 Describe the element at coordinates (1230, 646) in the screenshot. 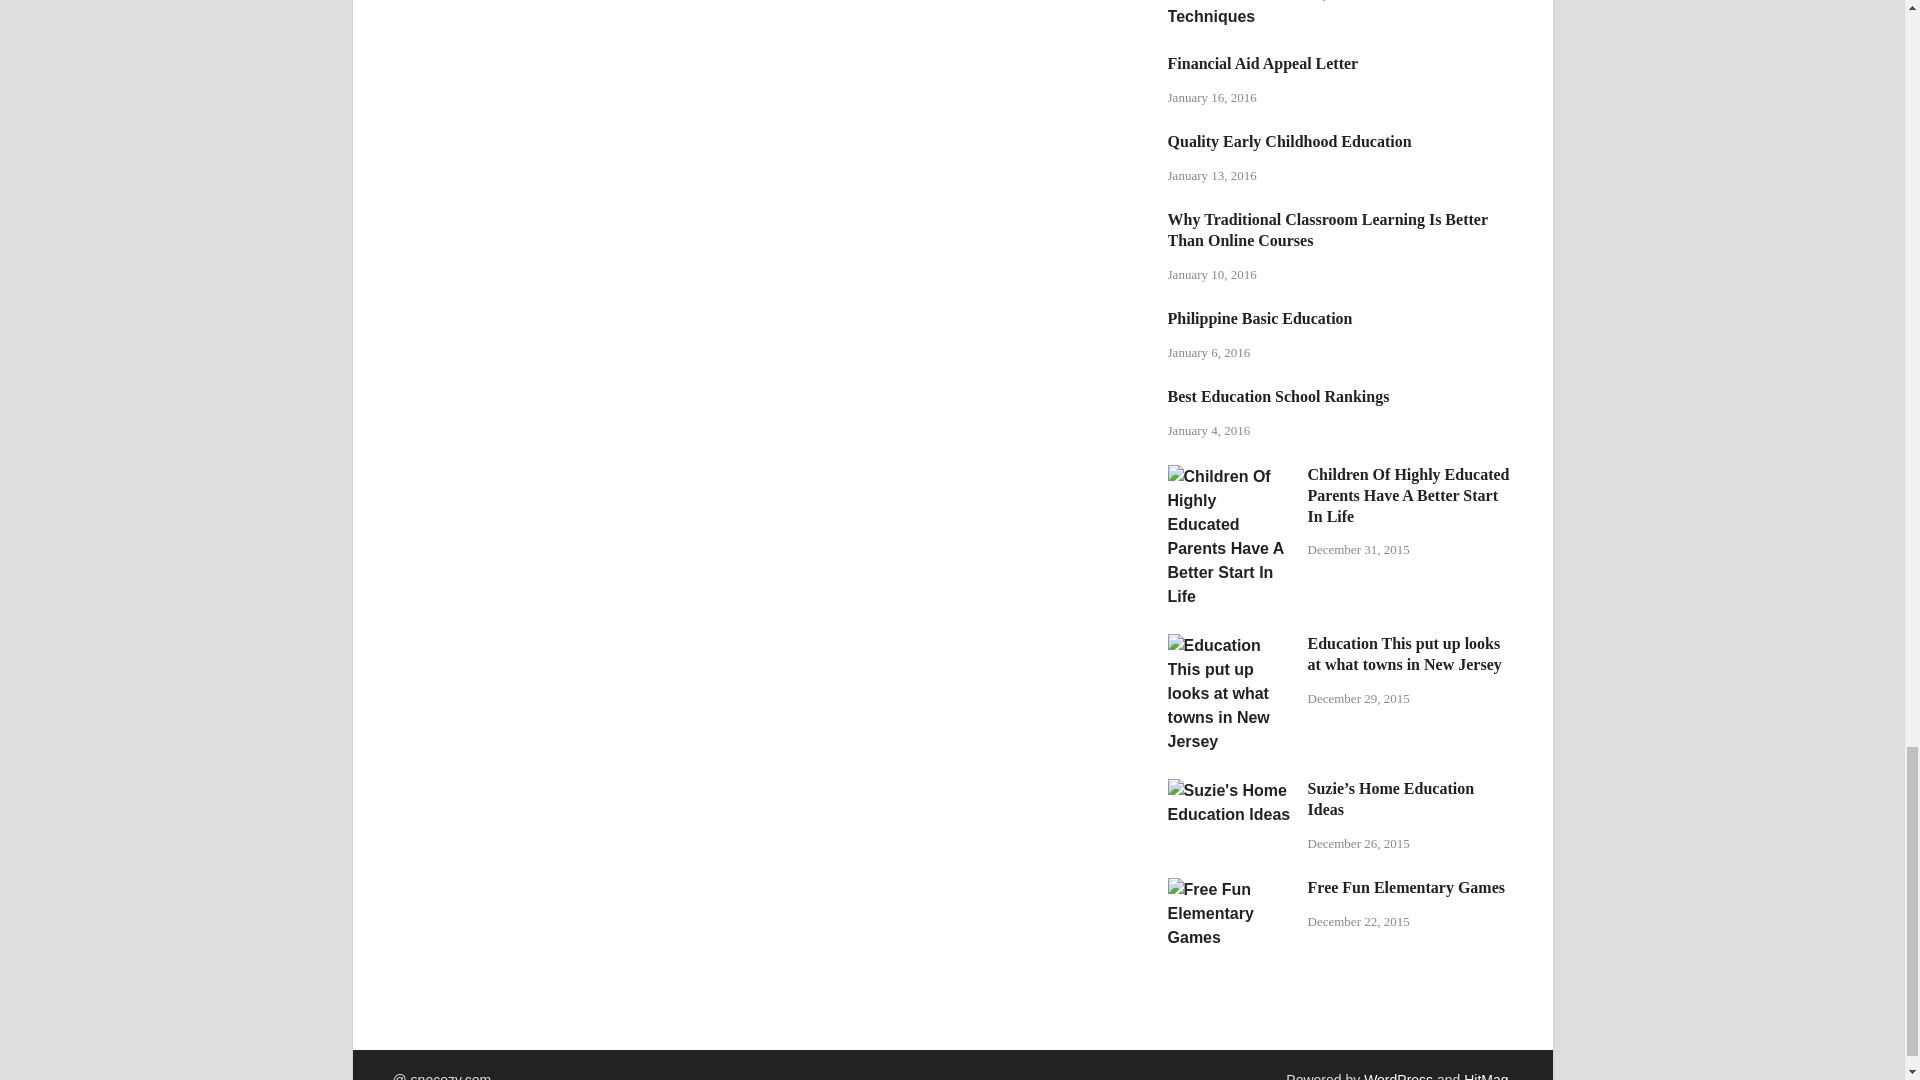

I see `Education This put up looks at what towns in New Jersey` at that location.